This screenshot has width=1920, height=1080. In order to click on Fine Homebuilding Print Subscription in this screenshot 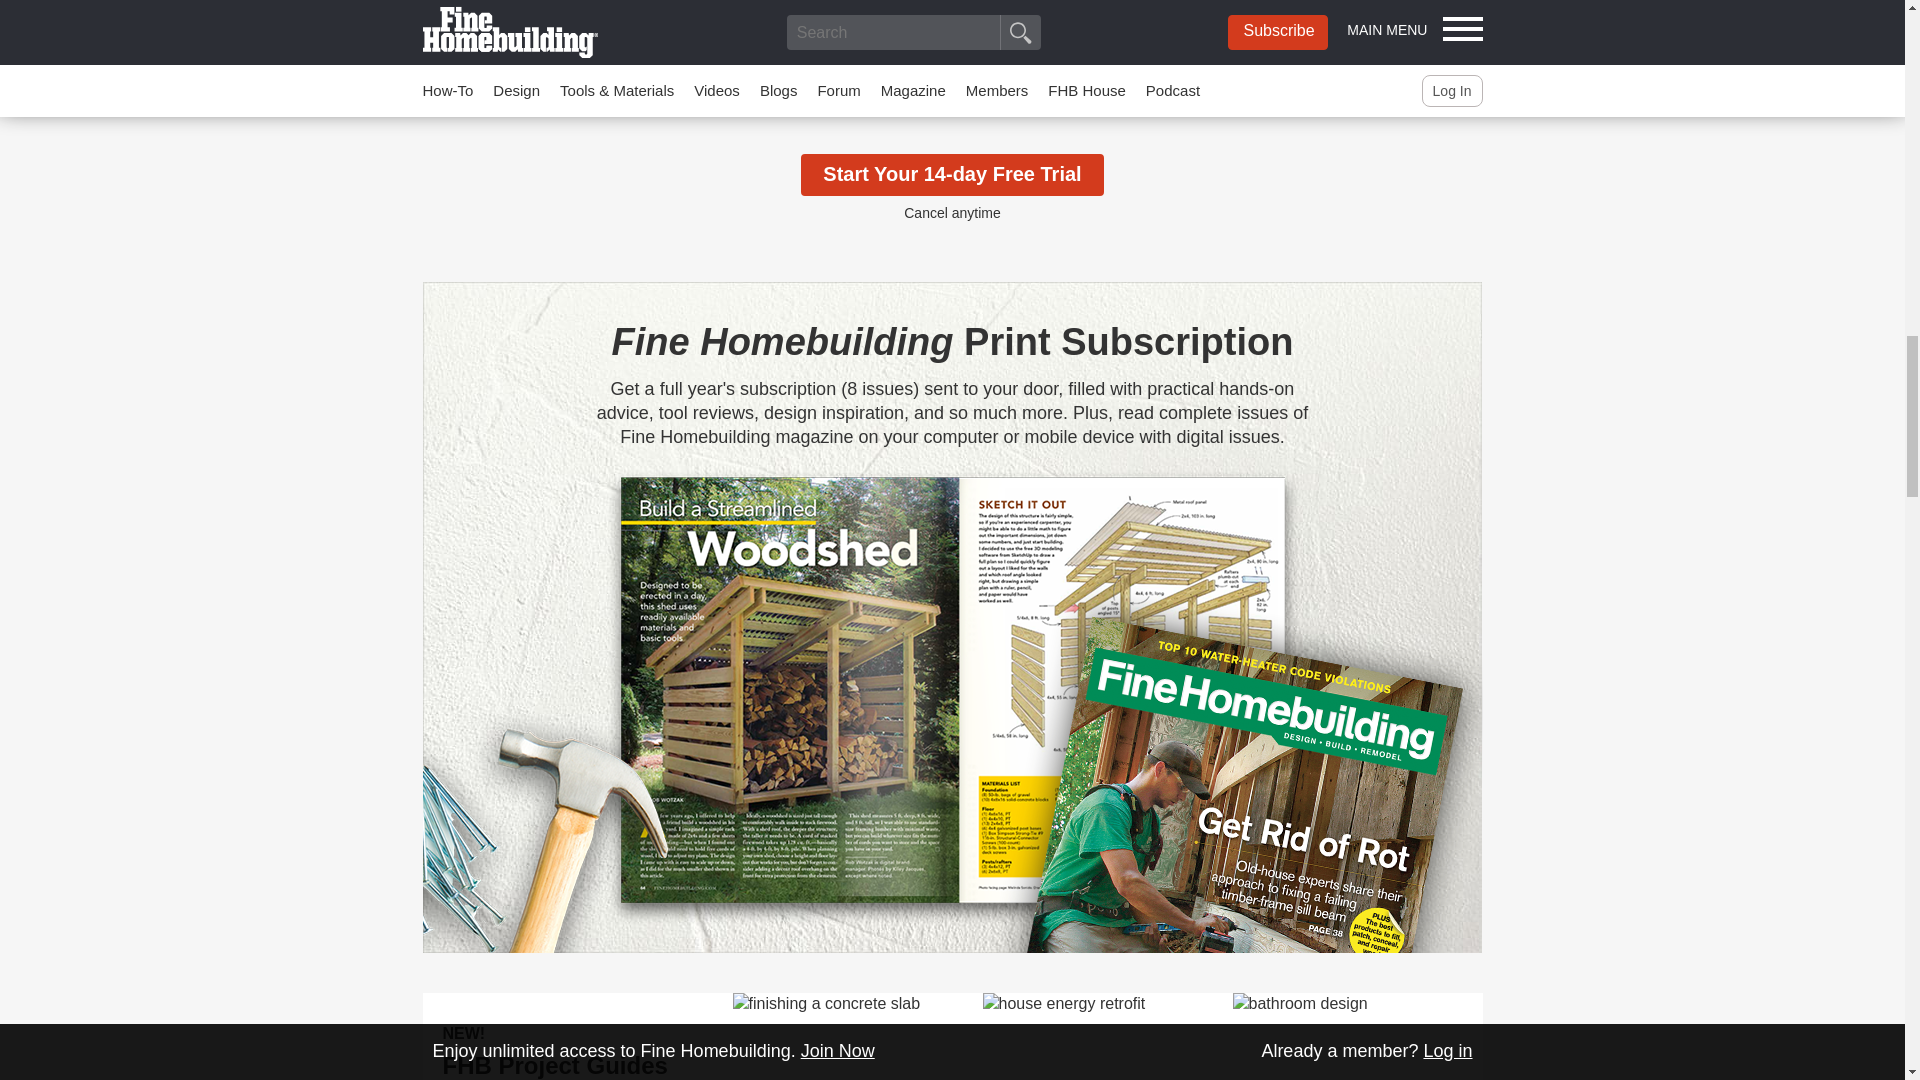, I will do `click(953, 341)`.